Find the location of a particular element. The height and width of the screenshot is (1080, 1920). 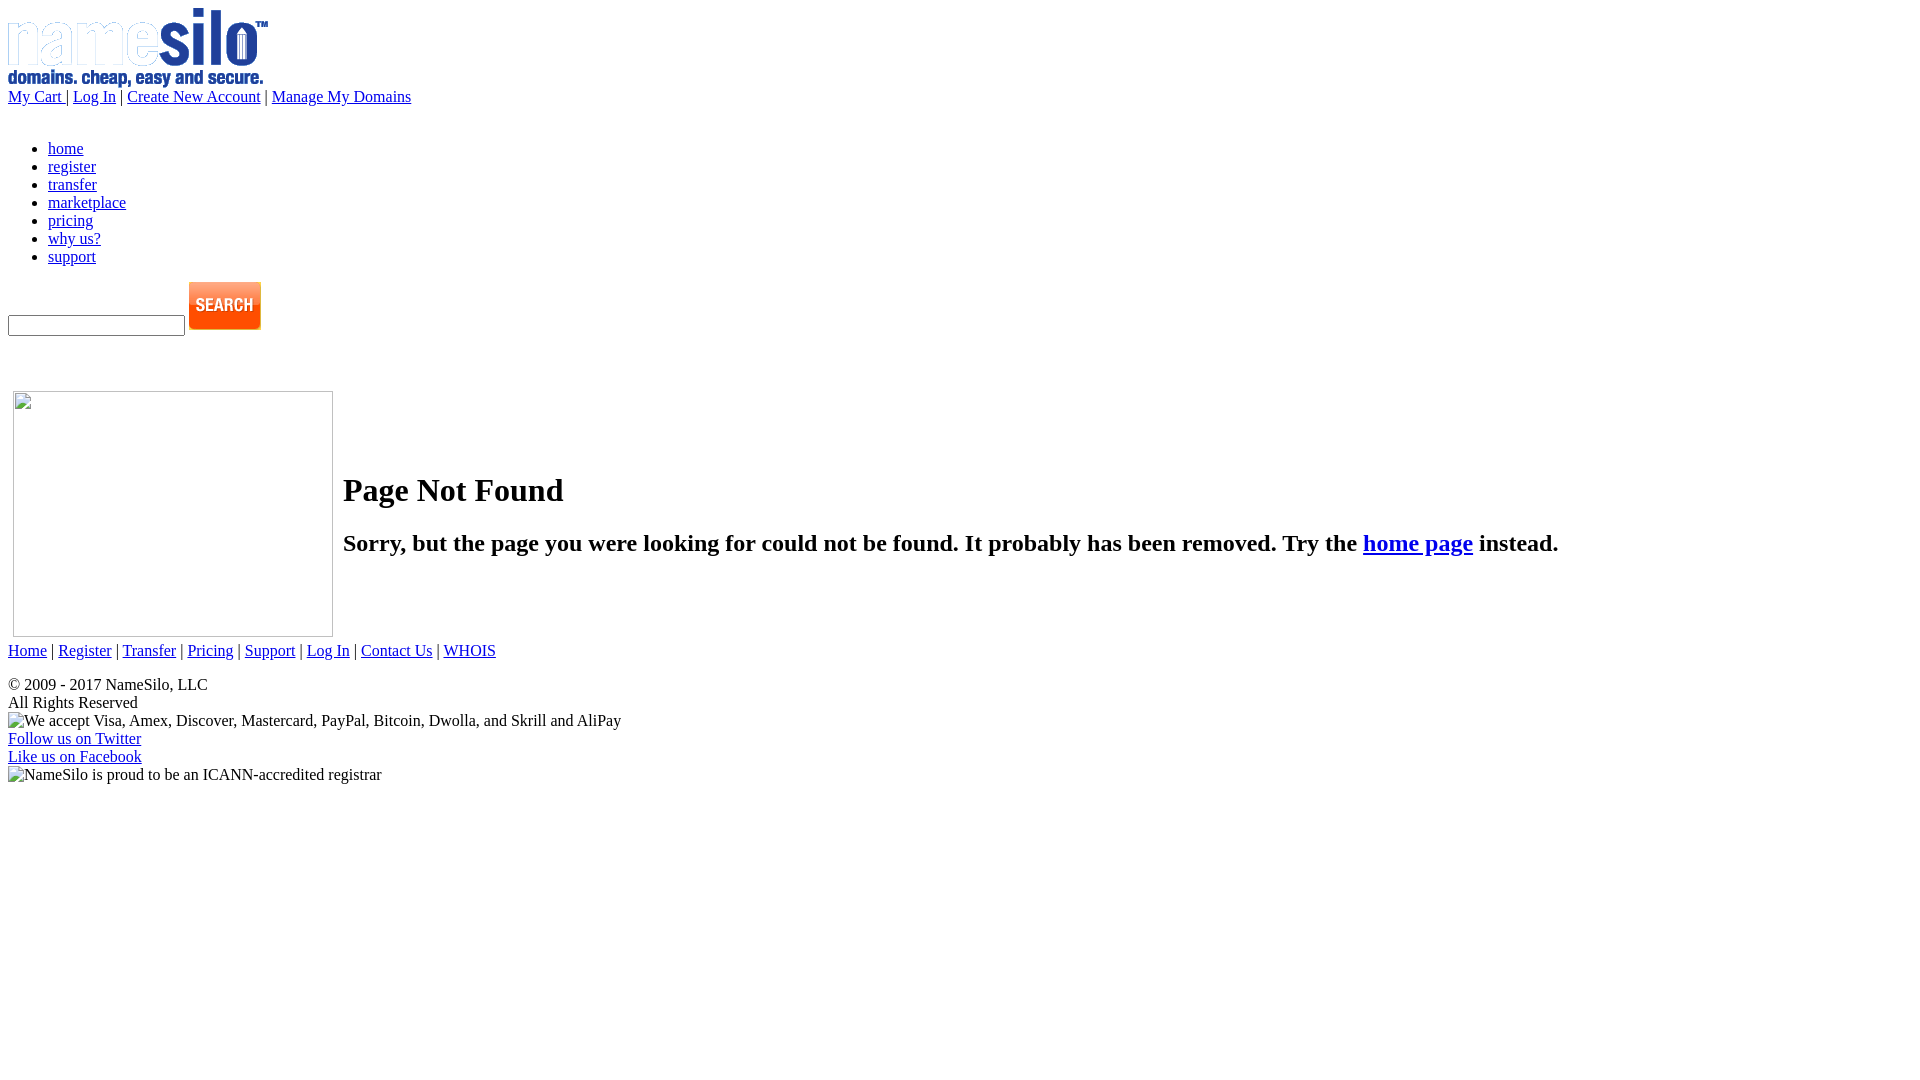

Transfer is located at coordinates (150, 650).